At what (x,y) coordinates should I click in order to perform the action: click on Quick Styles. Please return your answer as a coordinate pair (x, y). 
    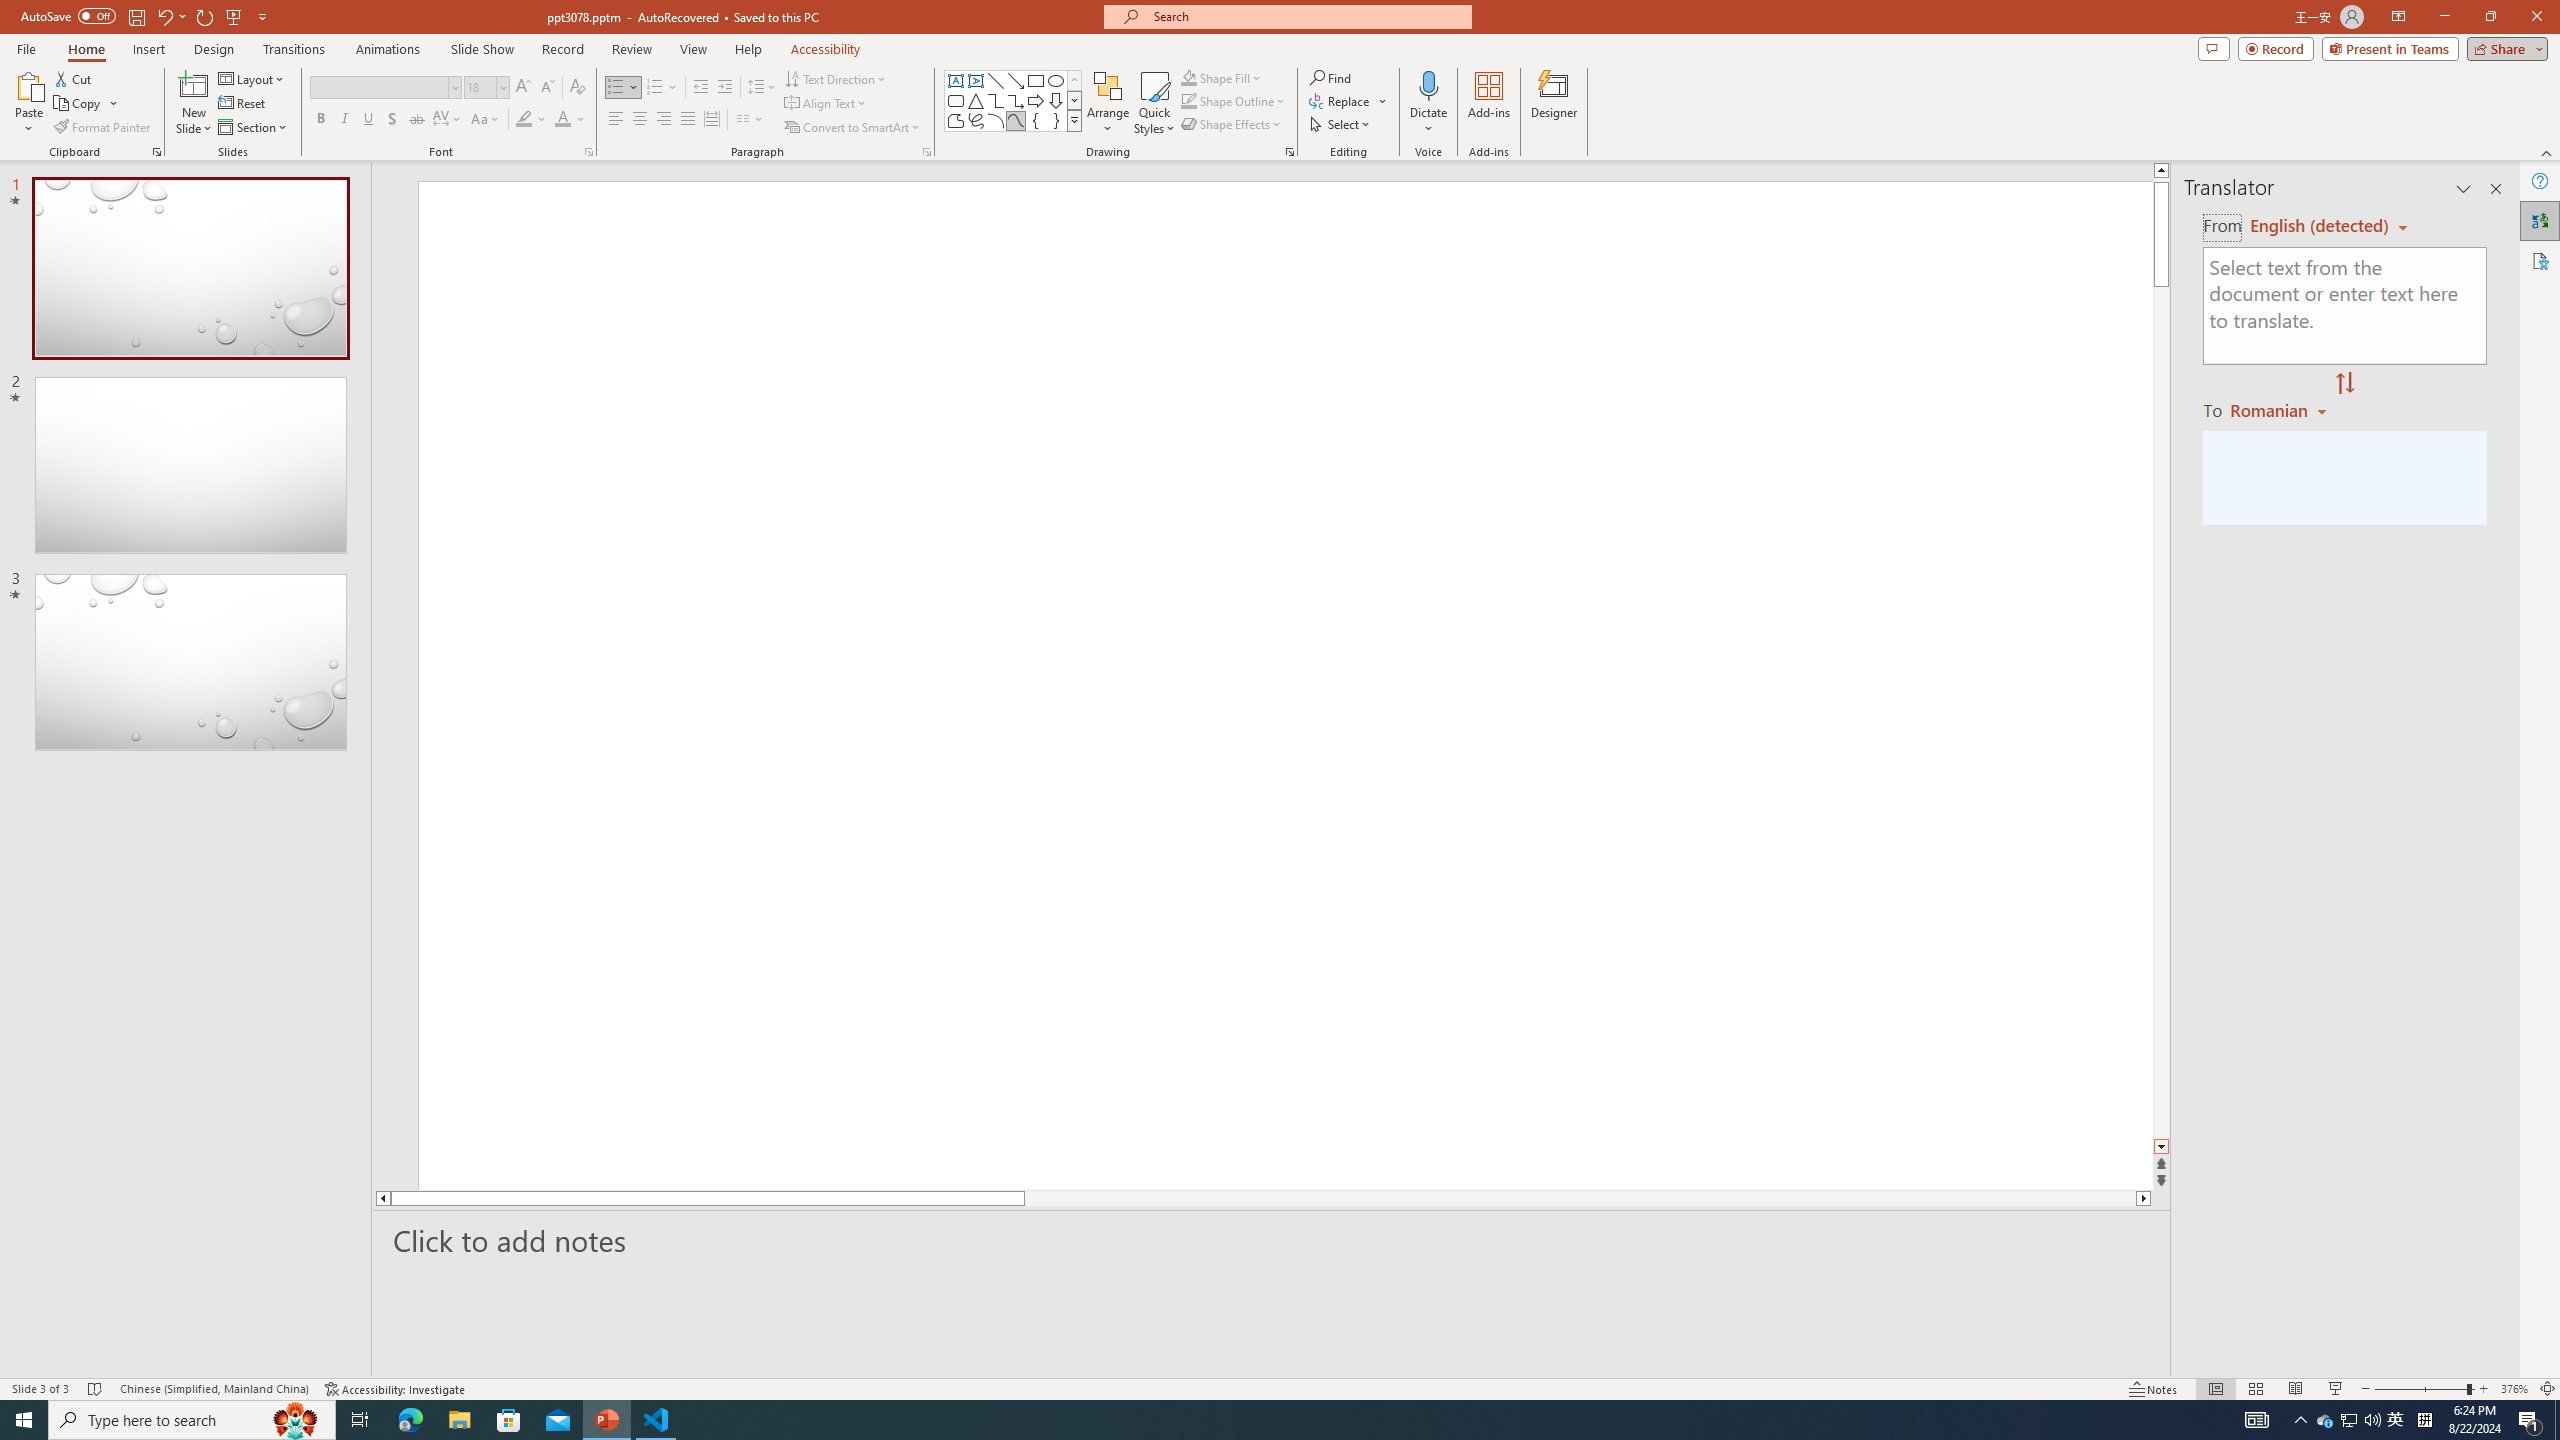
    Looking at the image, I should click on (1154, 103).